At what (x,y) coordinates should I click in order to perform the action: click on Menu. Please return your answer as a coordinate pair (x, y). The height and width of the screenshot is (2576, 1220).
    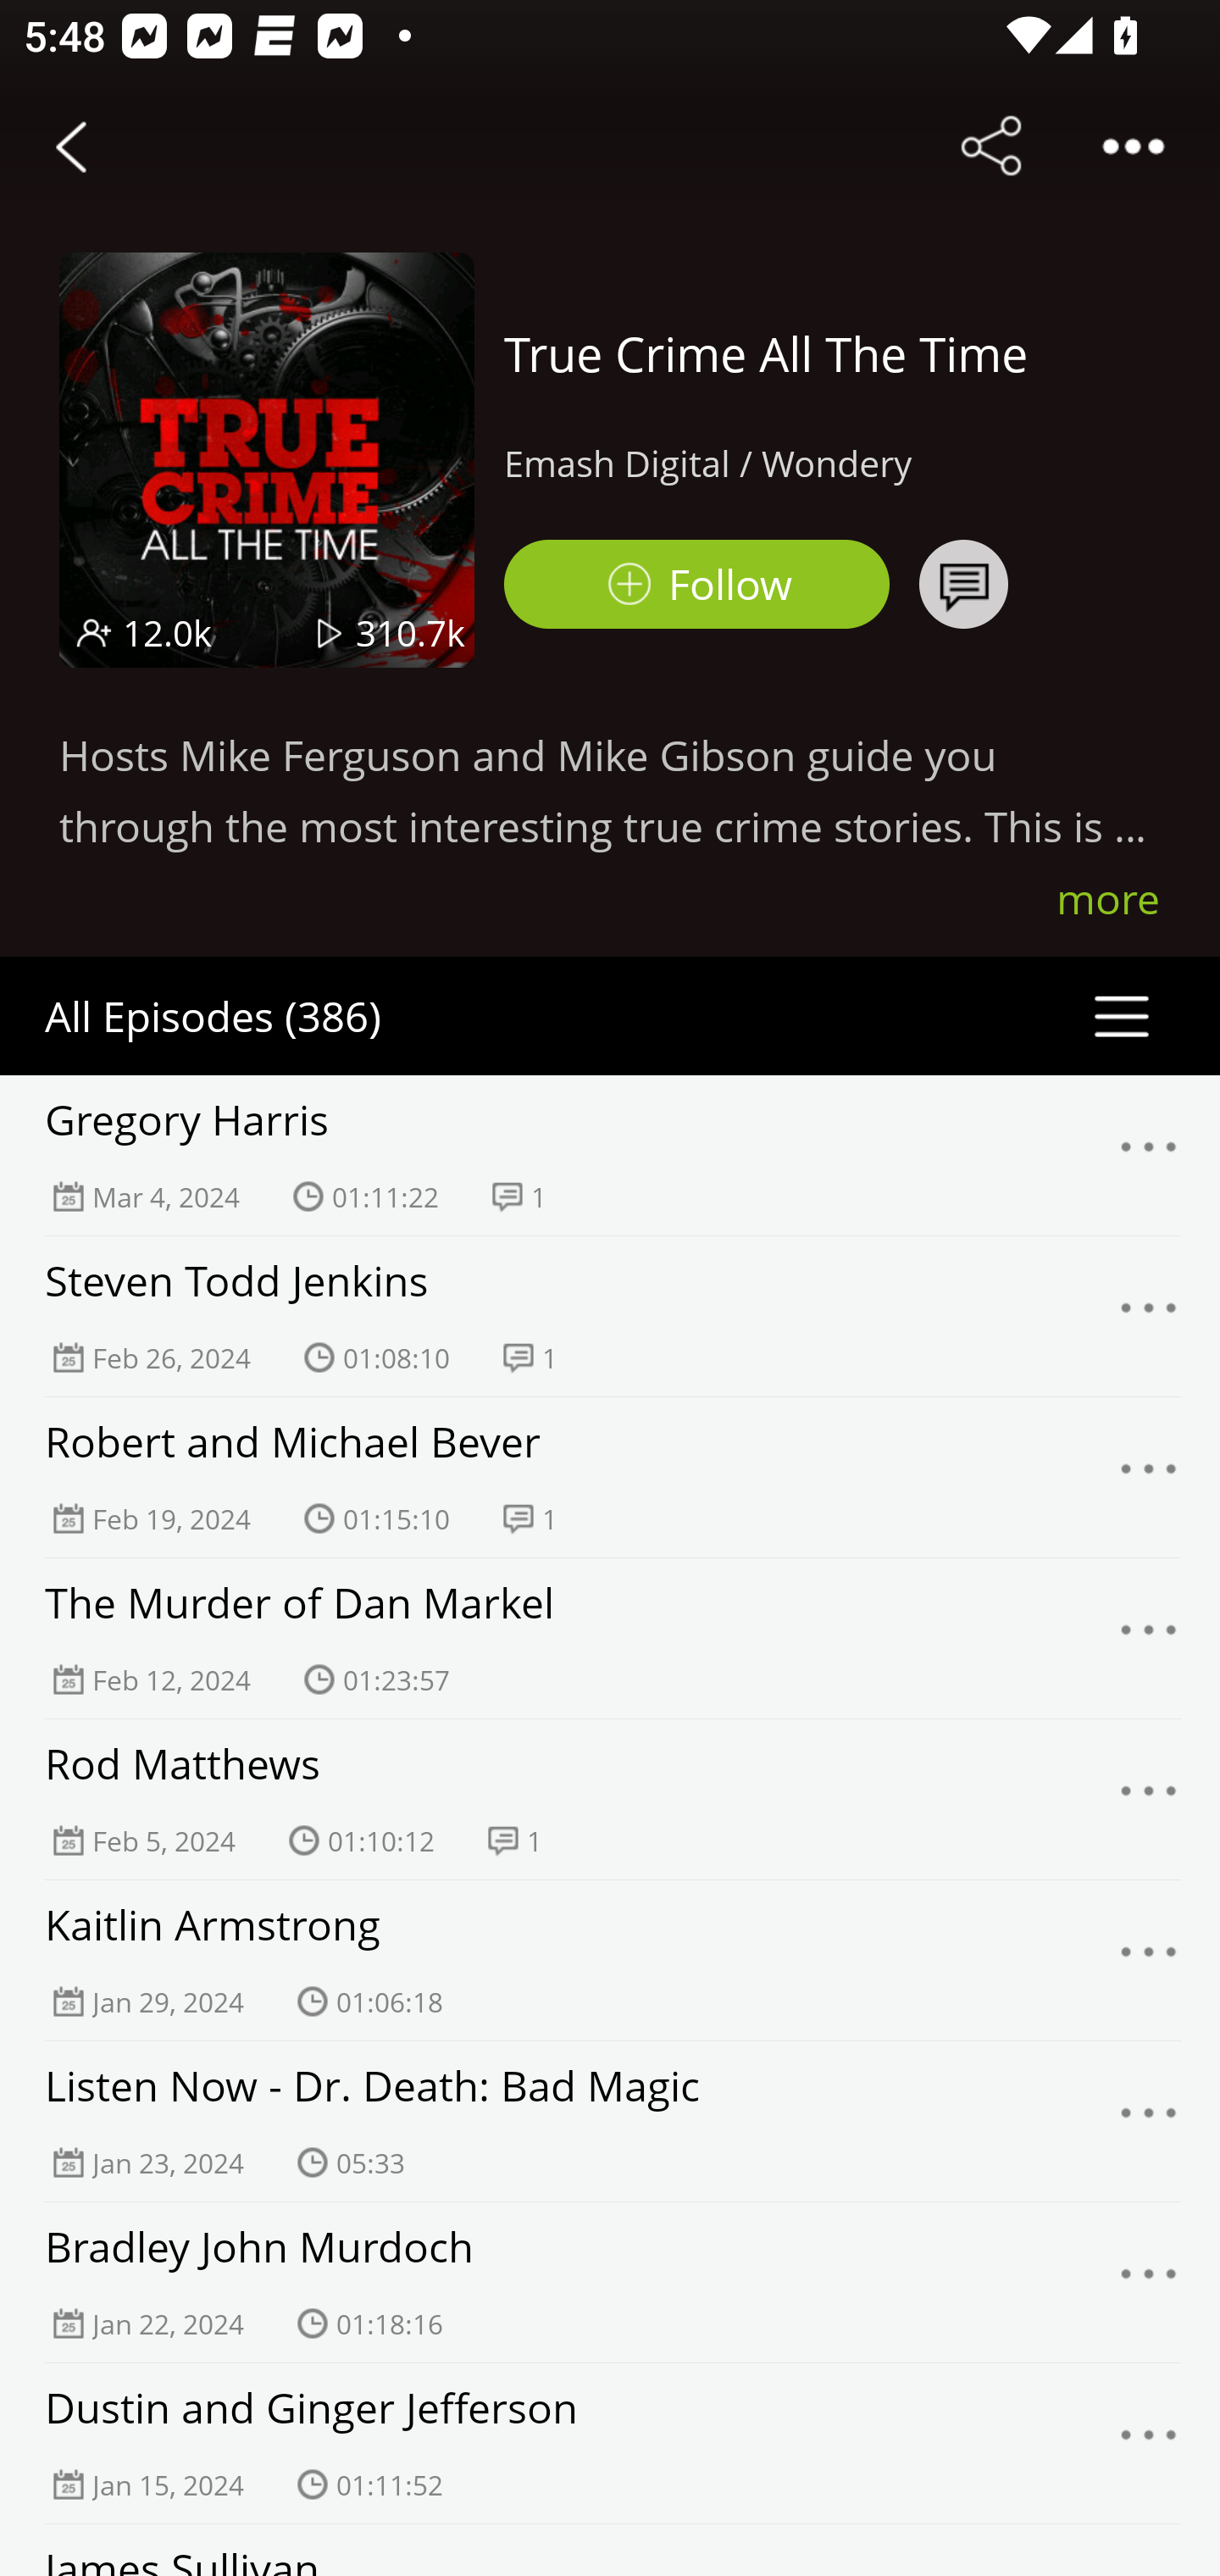
    Looking at the image, I should click on (1149, 1961).